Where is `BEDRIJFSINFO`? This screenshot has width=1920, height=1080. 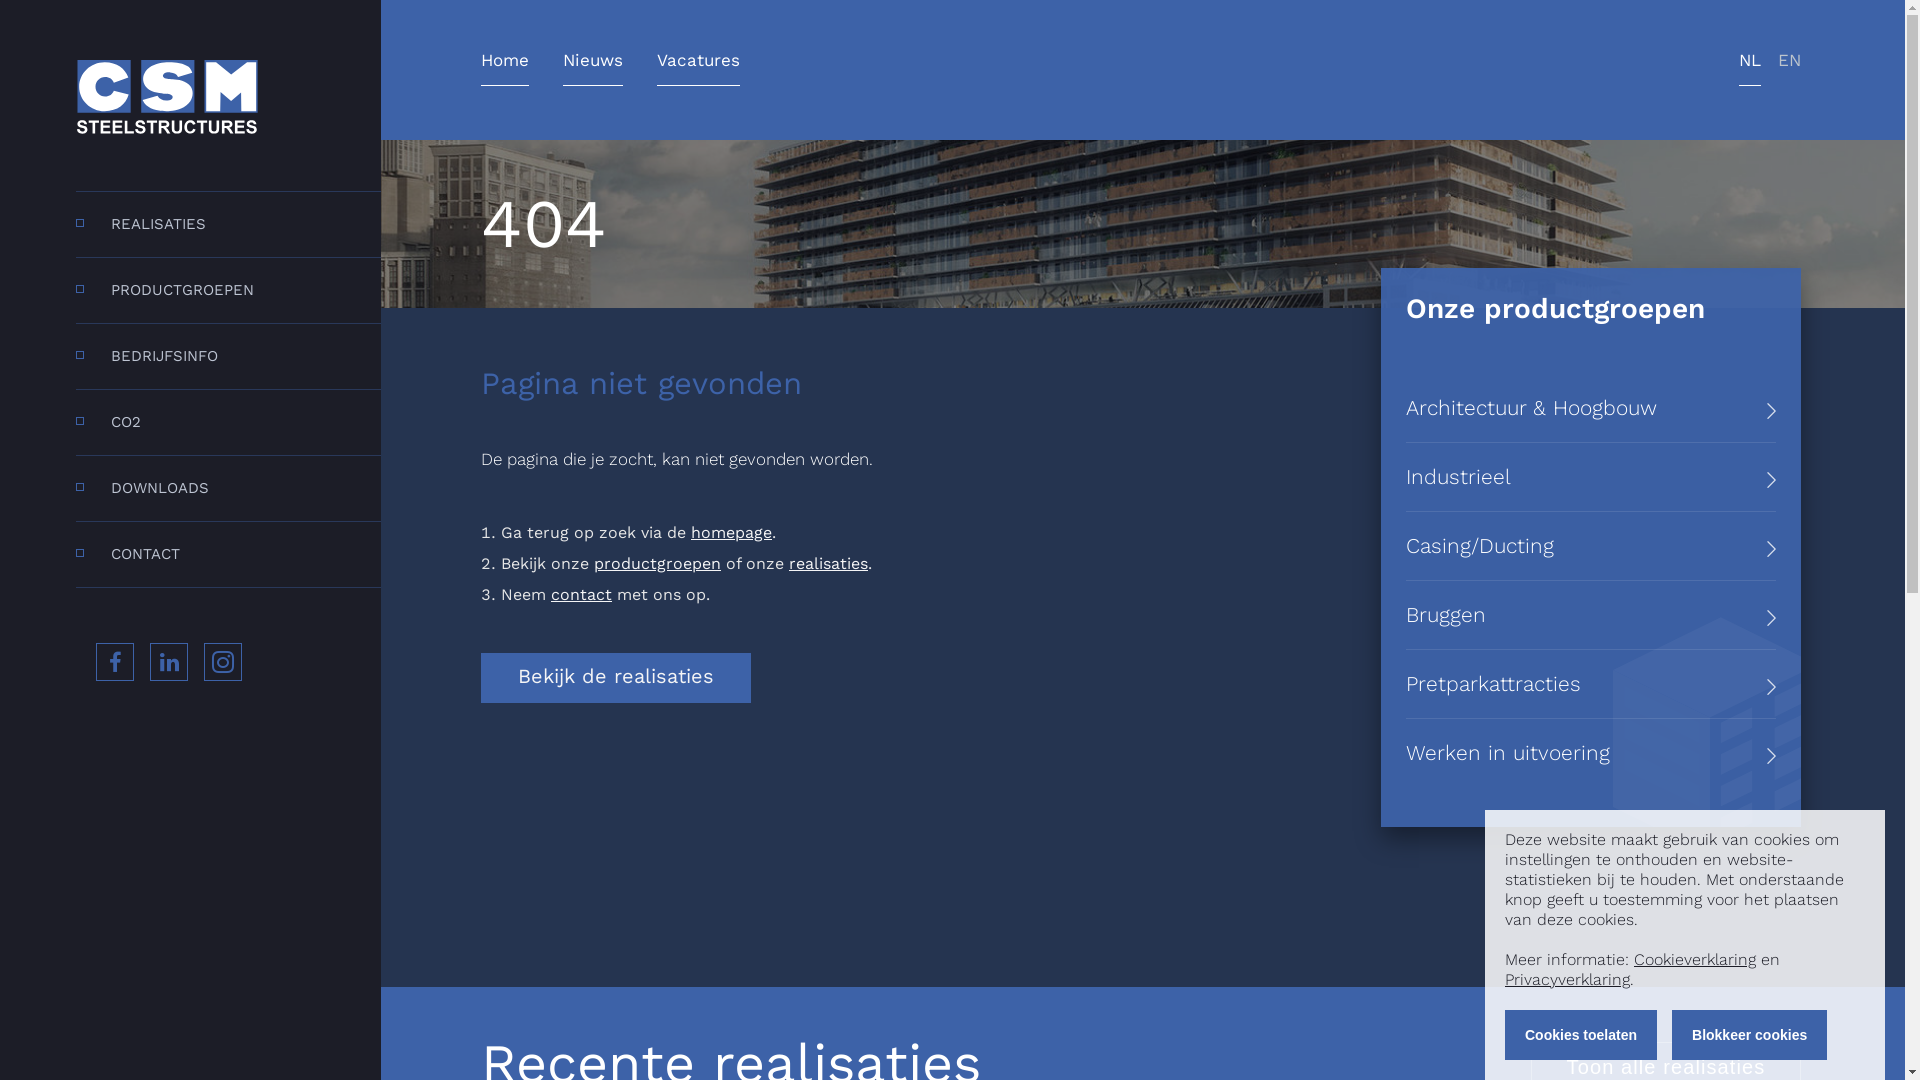
BEDRIJFSINFO is located at coordinates (228, 356).